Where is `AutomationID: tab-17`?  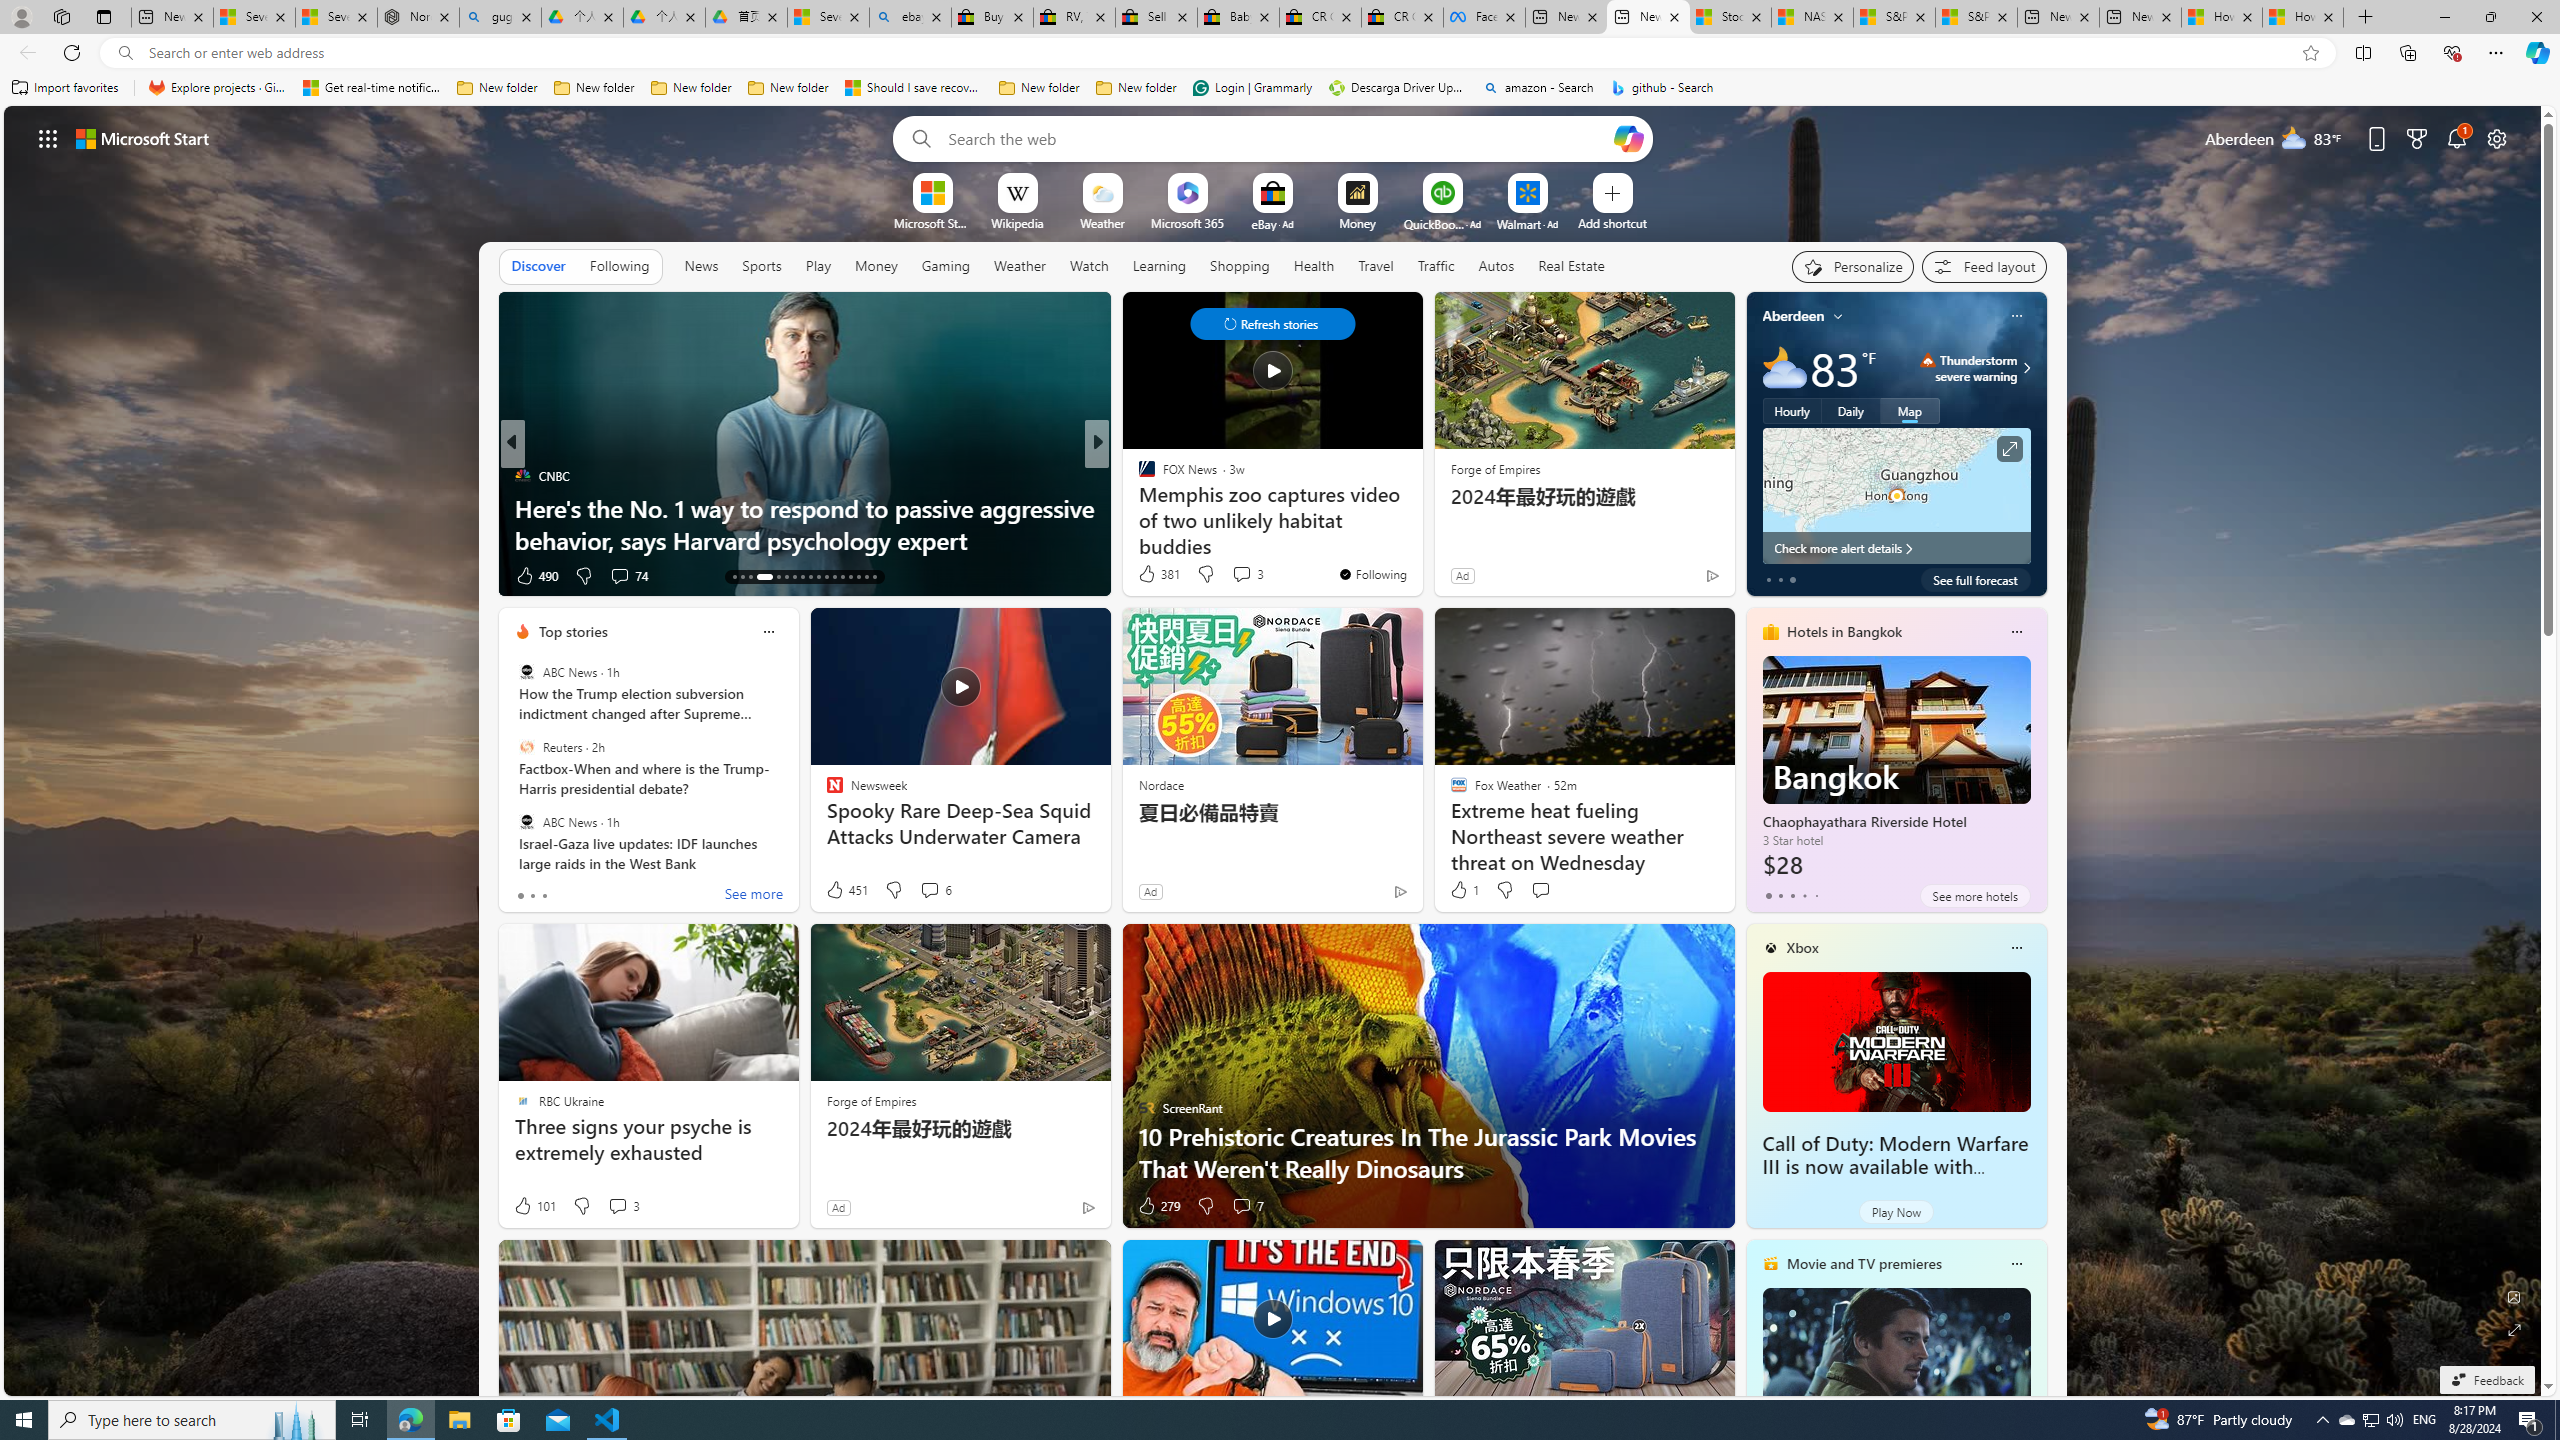 AutomationID: tab-17 is located at coordinates (772, 577).